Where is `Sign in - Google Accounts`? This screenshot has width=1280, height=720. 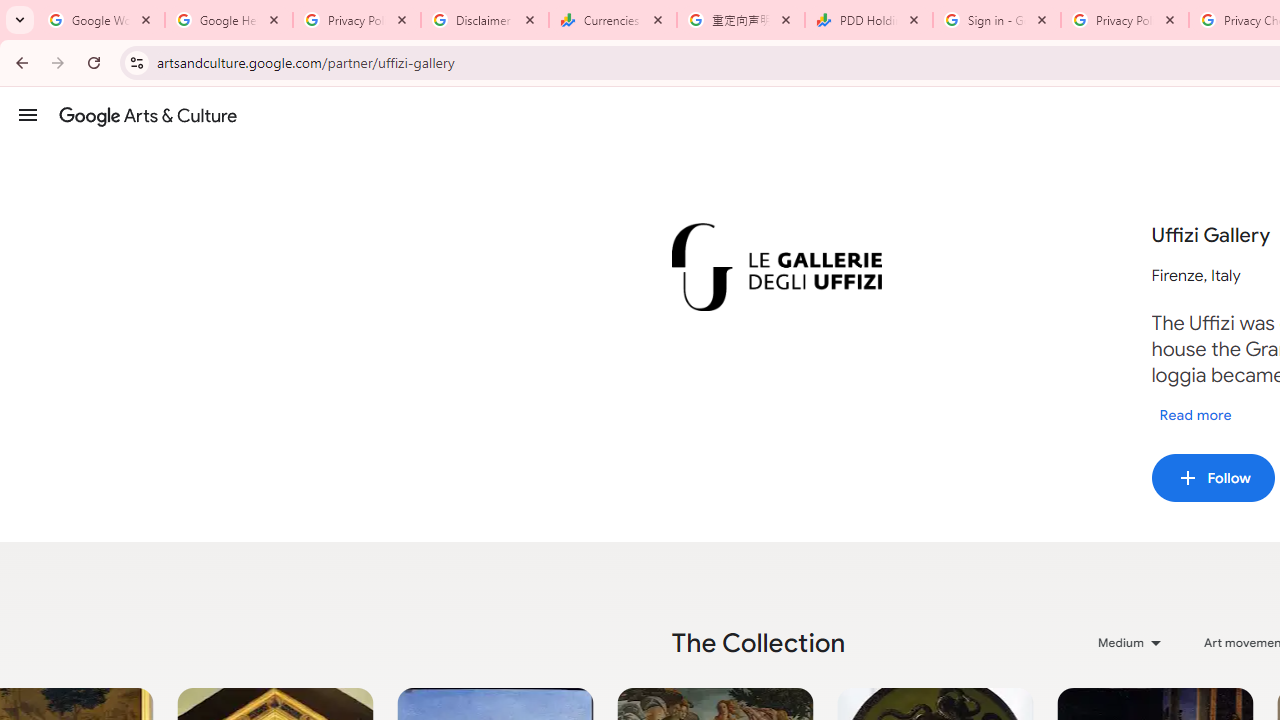
Sign in - Google Accounts is located at coordinates (997, 20).